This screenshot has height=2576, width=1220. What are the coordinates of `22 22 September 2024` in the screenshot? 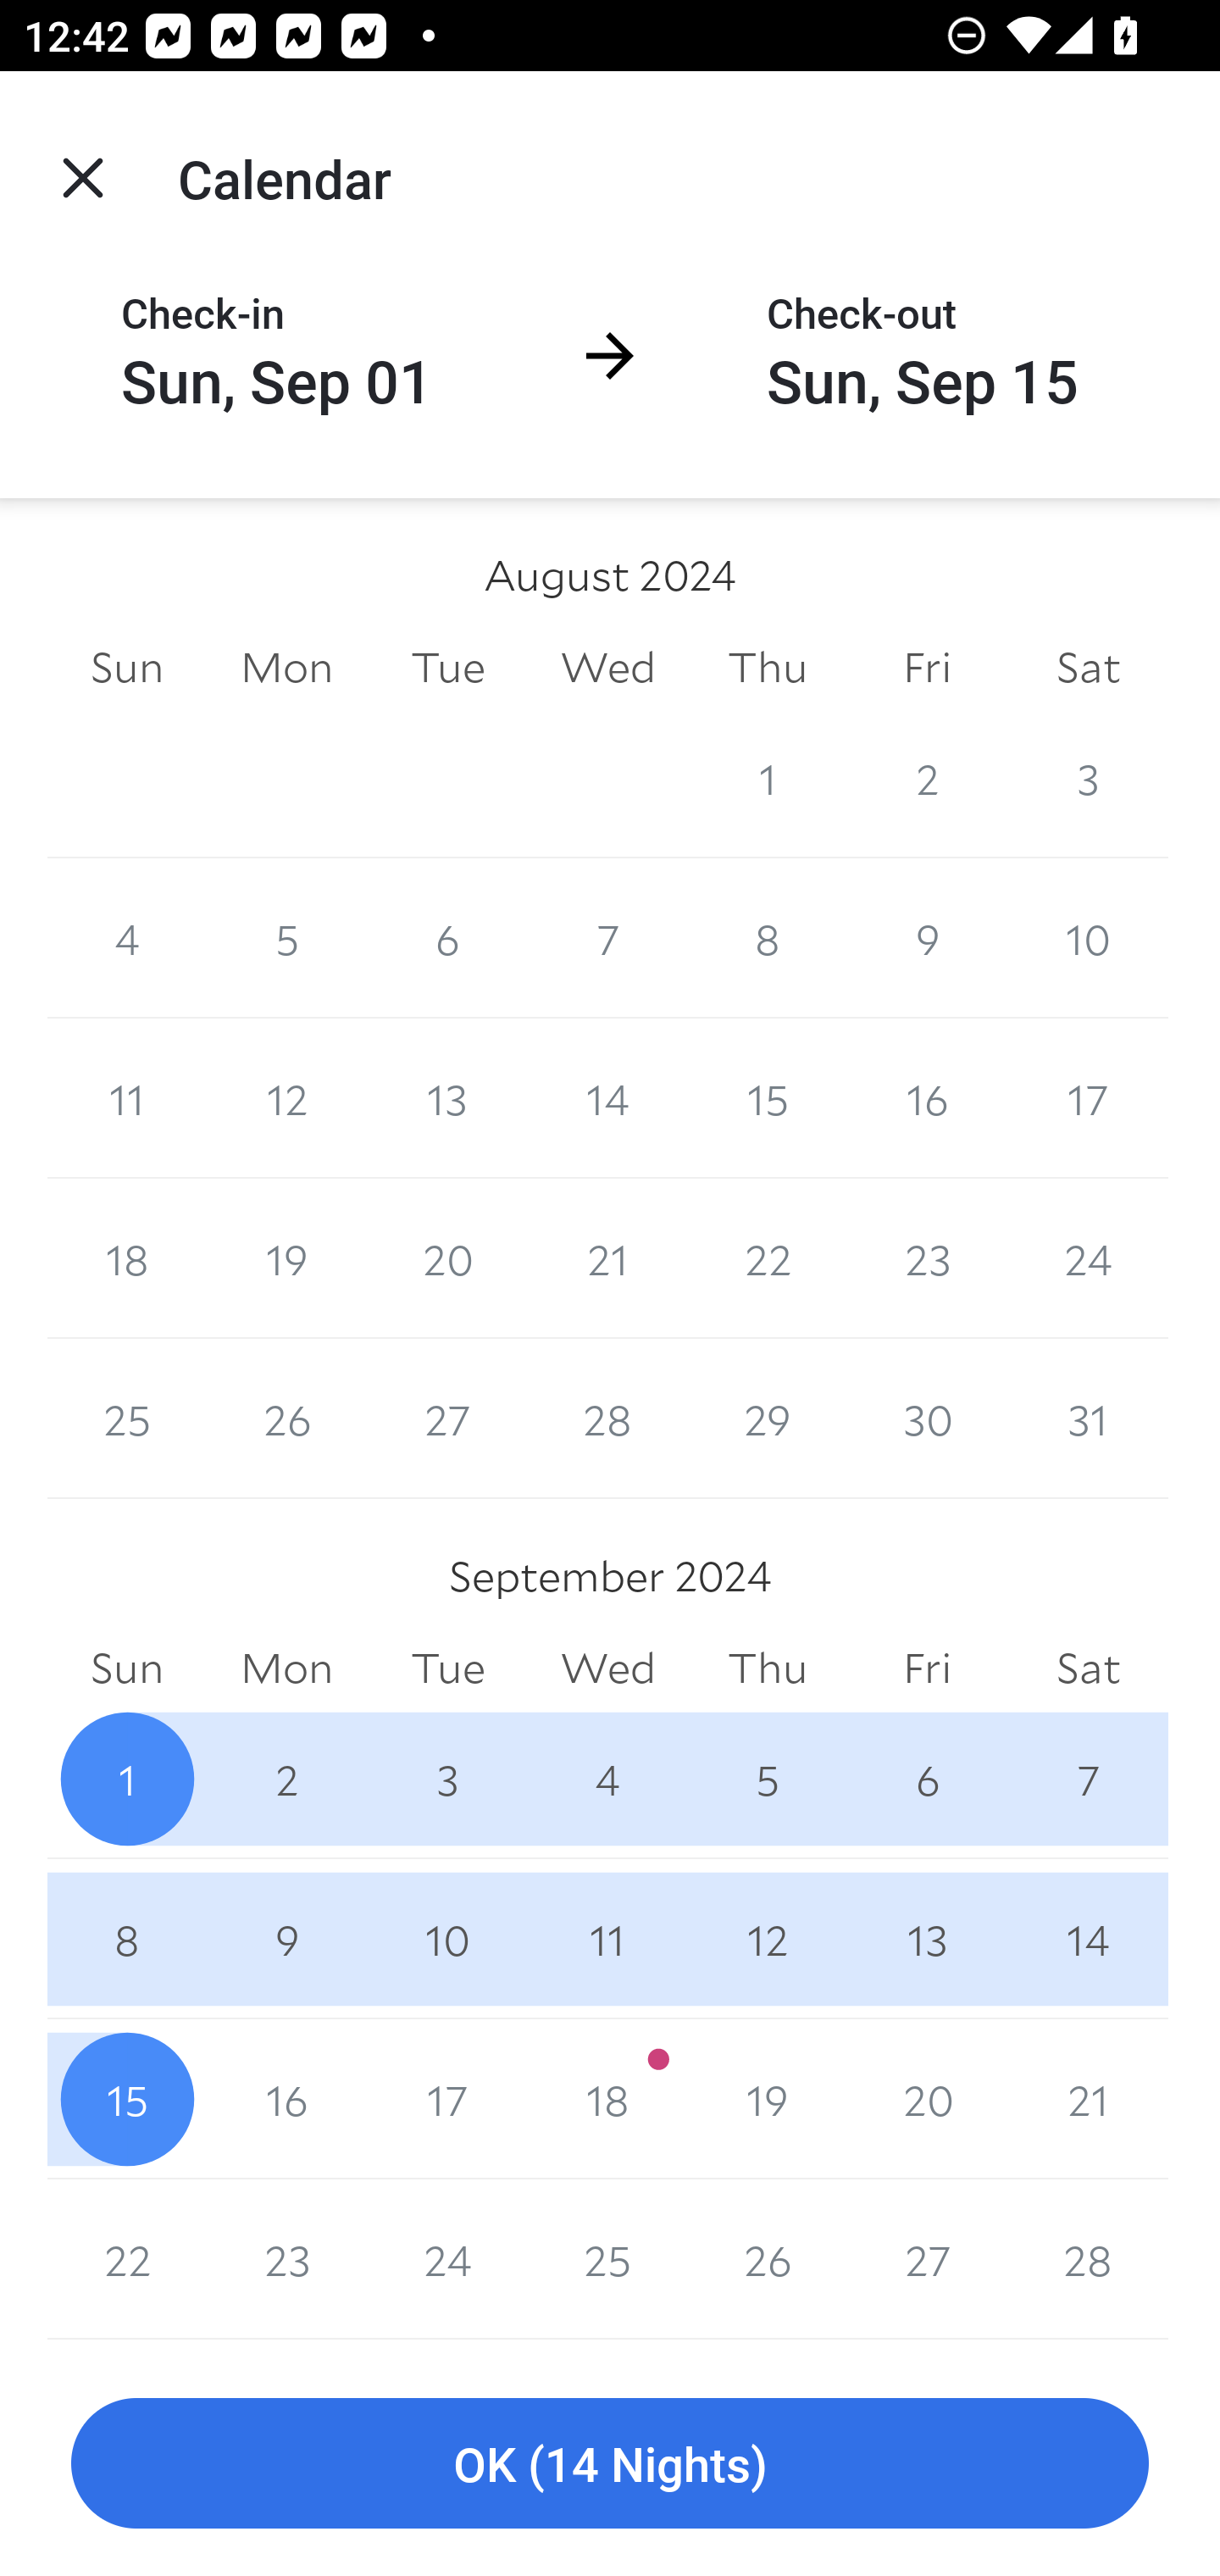 It's located at (127, 2259).